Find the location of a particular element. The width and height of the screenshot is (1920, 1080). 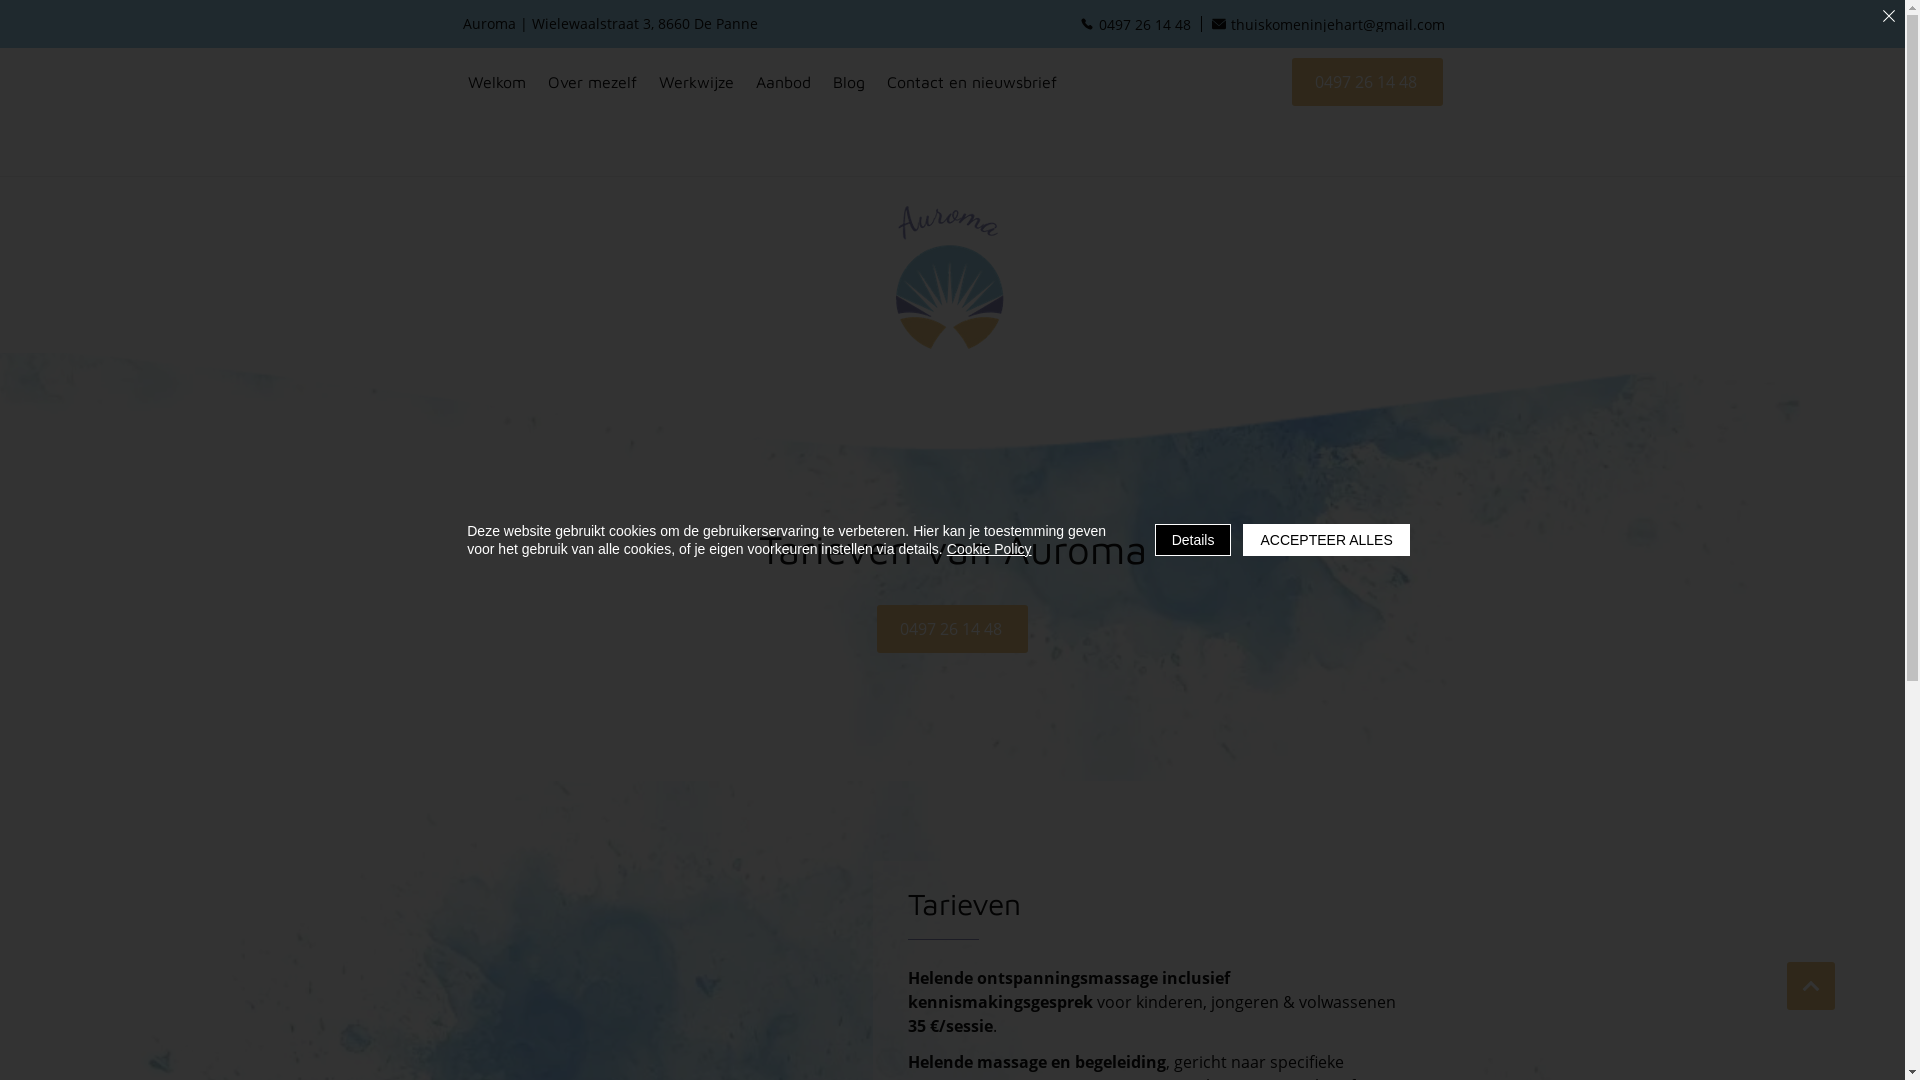

Contact en nieuwsbrief is located at coordinates (972, 82).